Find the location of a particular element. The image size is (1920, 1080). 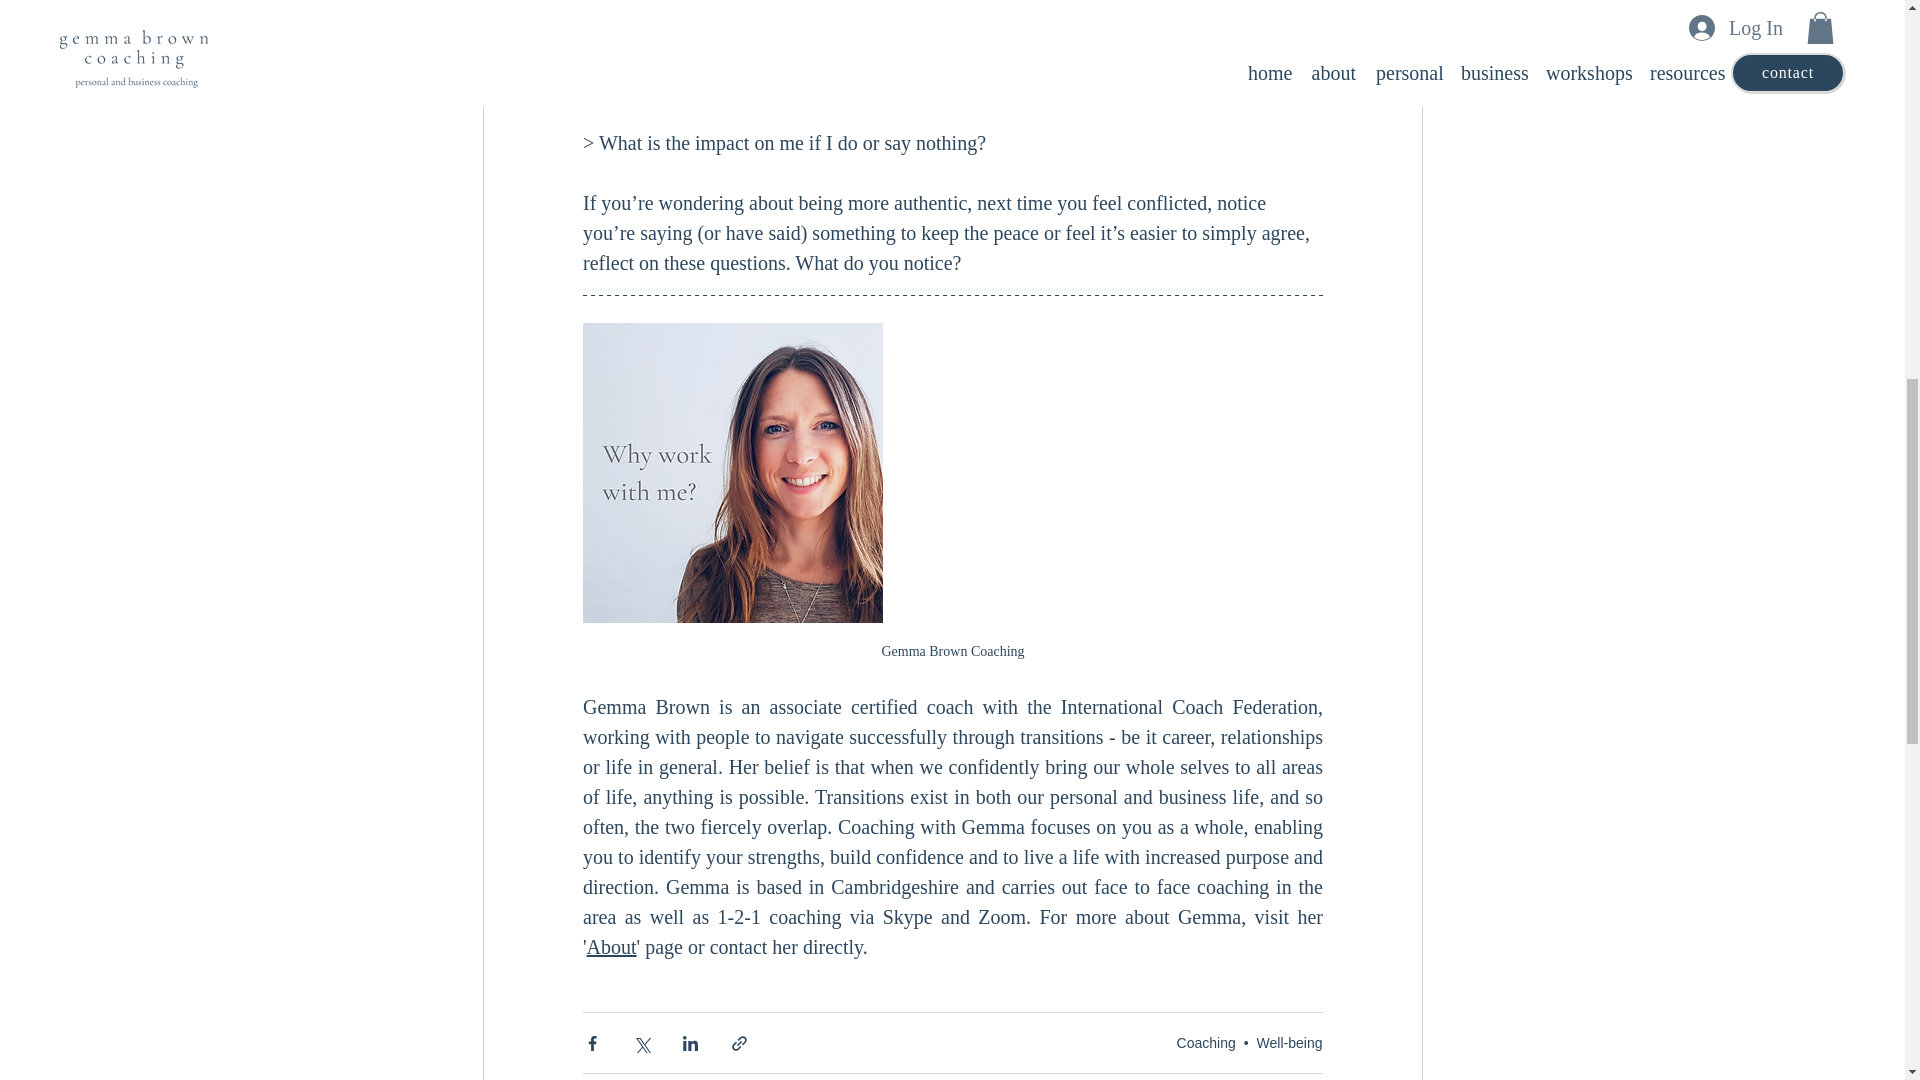

Coaching is located at coordinates (1206, 1042).